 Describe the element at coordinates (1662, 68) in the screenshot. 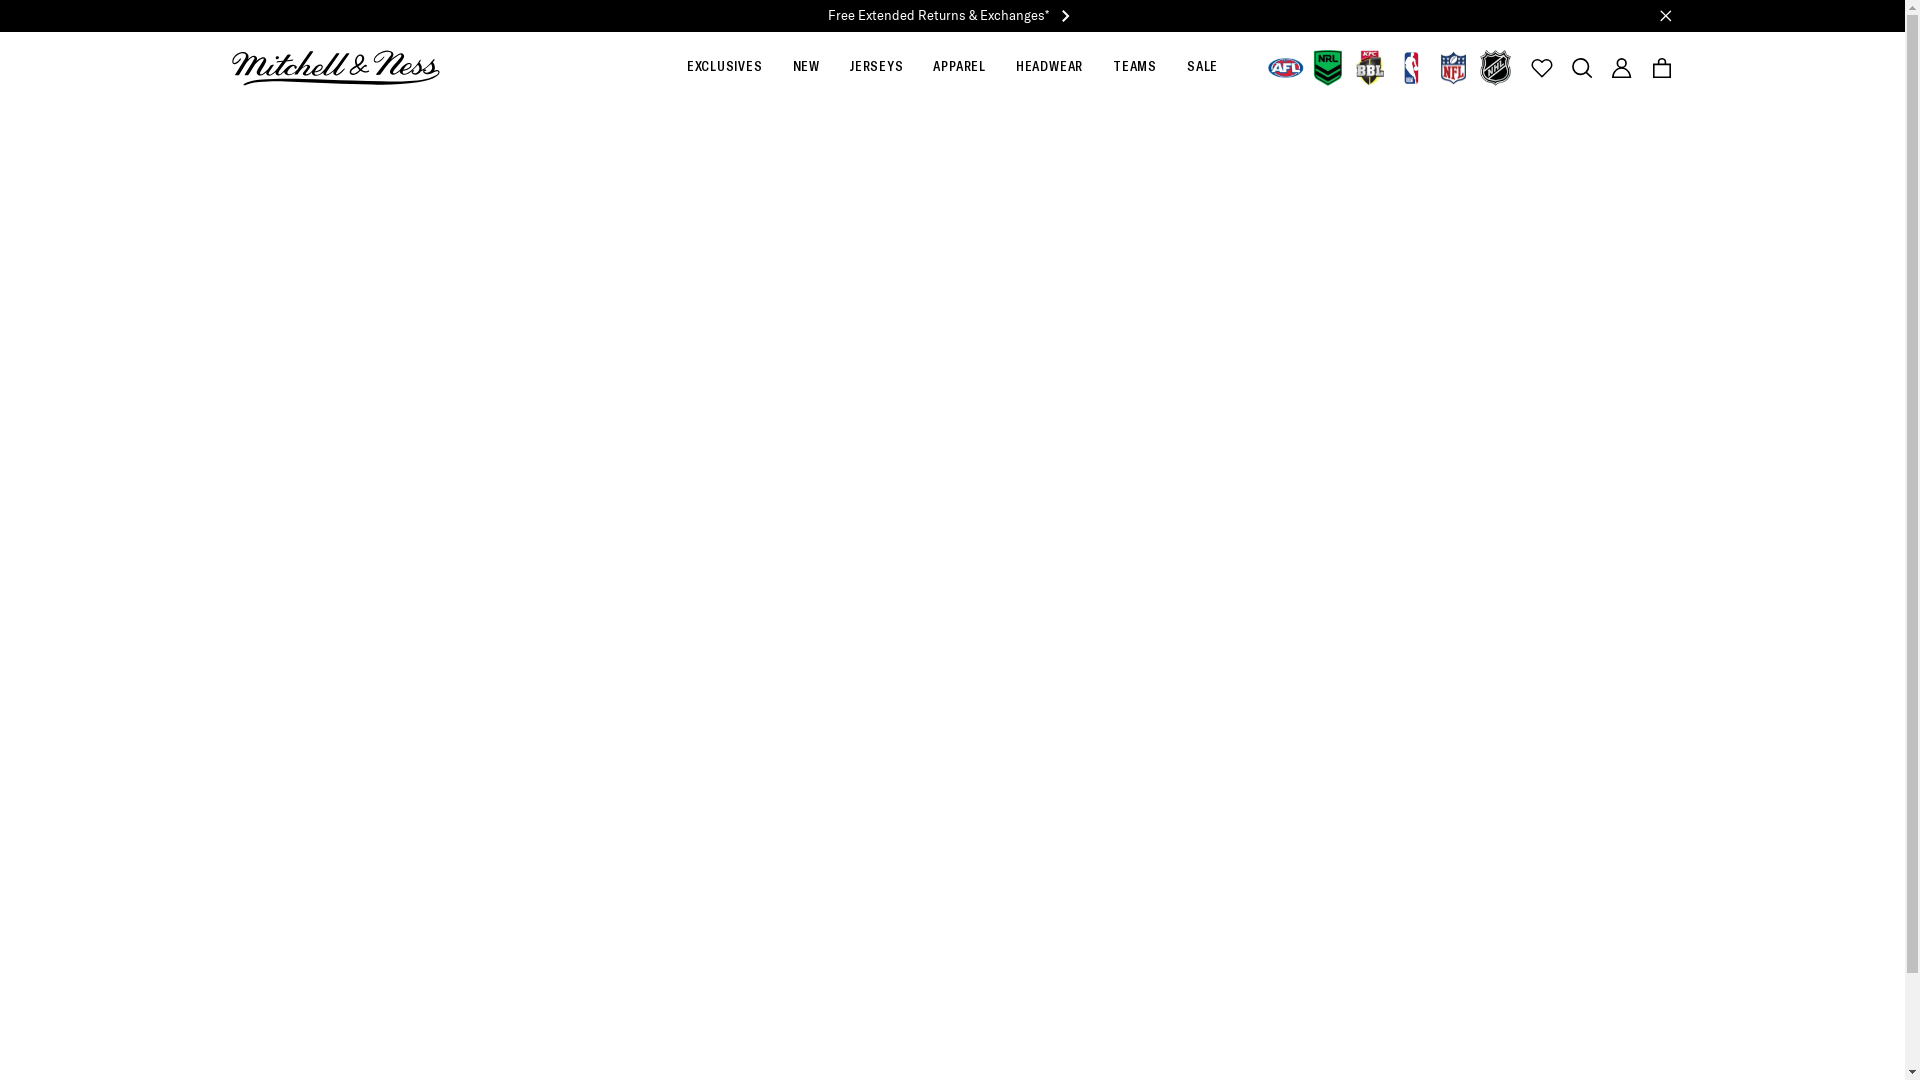

I see `Your Cart` at that location.